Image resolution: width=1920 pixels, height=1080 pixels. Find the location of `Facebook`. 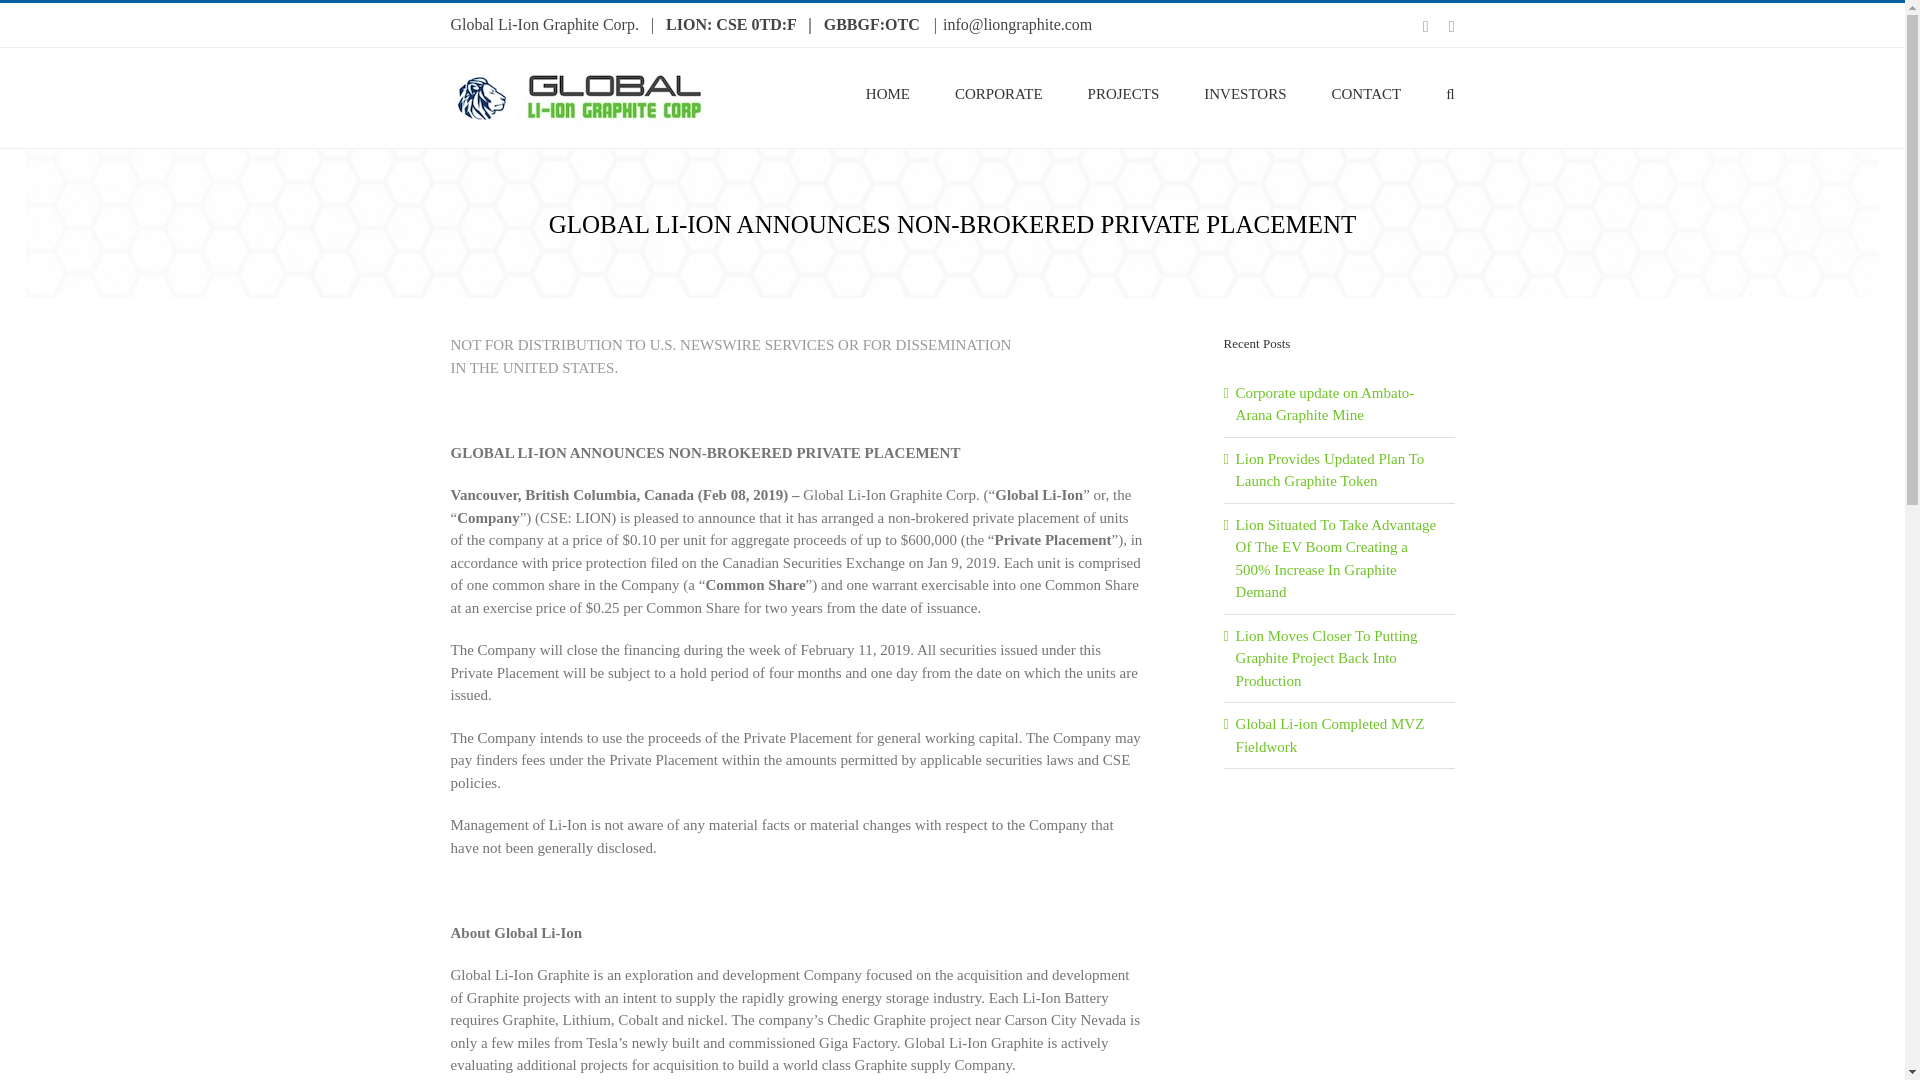

Facebook is located at coordinates (1425, 26).